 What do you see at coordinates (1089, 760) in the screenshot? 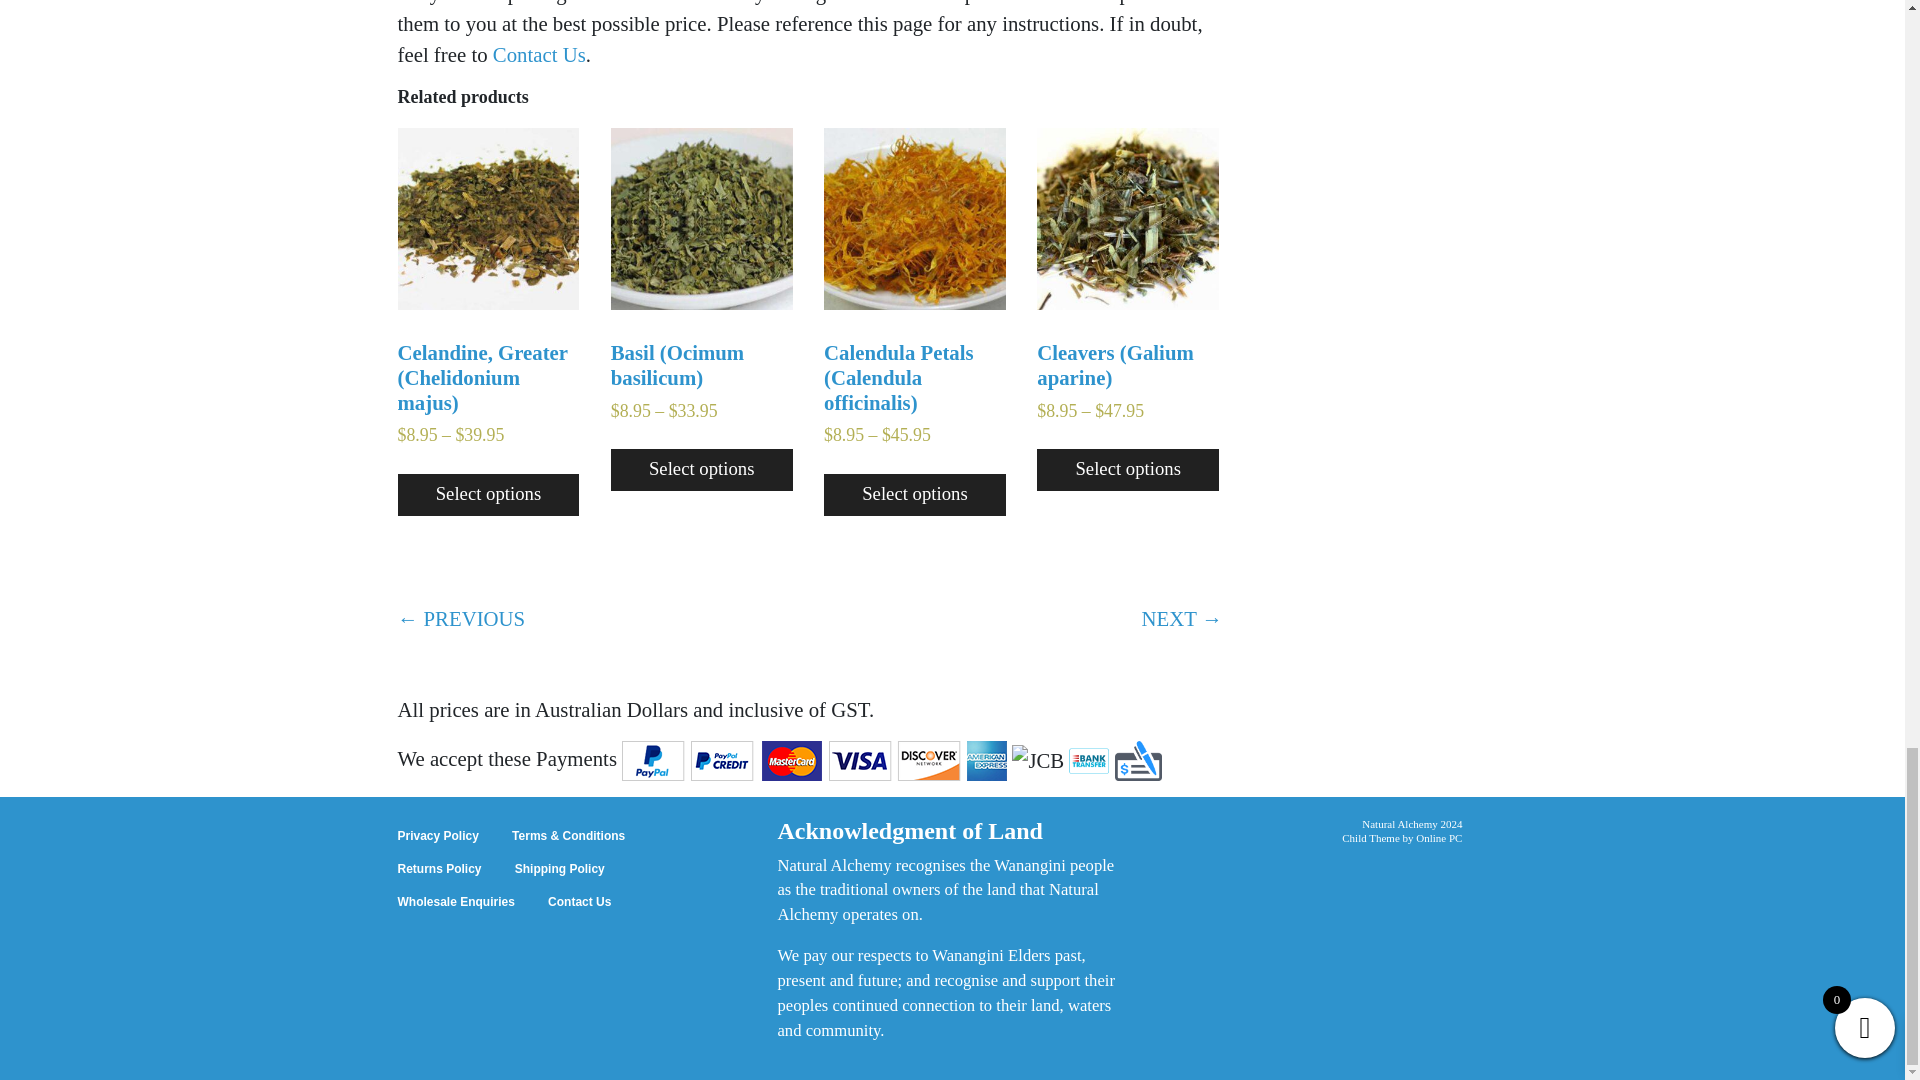
I see `Direct Deposit` at bounding box center [1089, 760].